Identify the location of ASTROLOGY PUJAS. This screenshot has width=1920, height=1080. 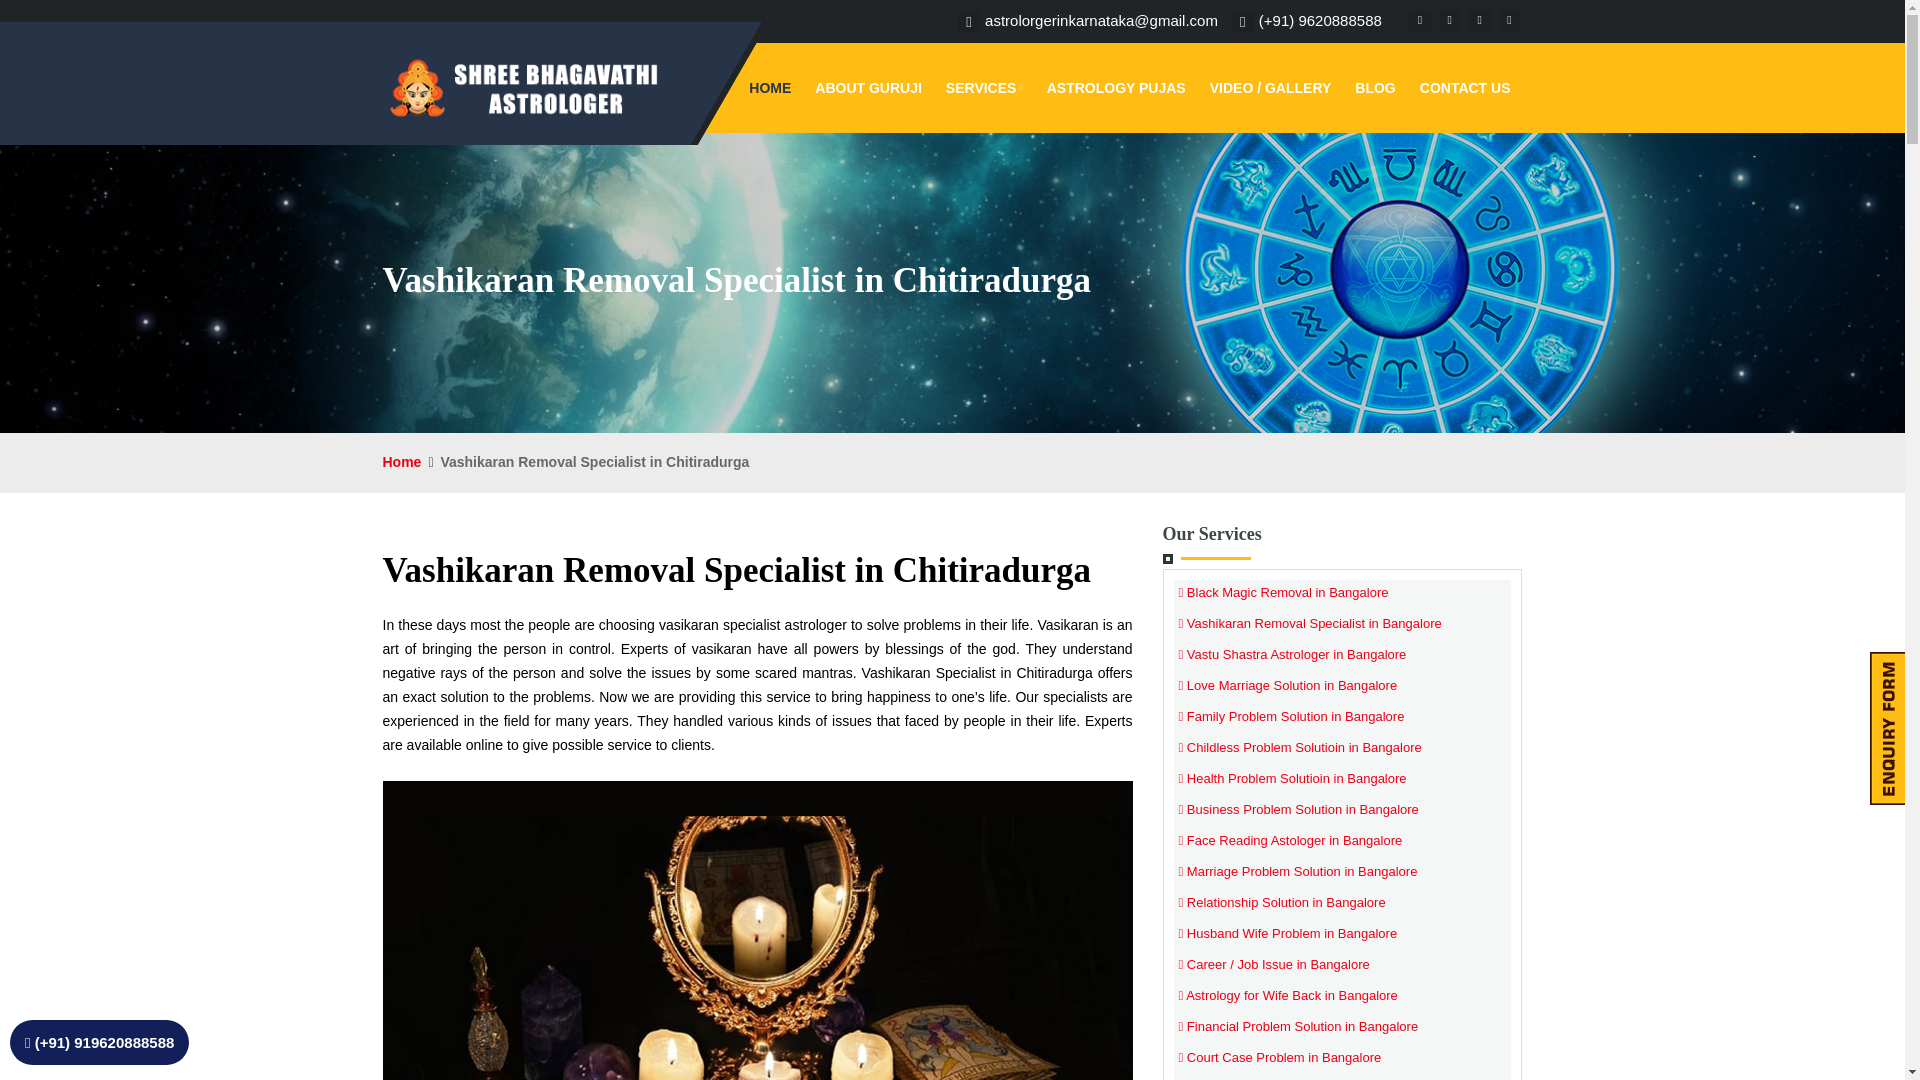
(1116, 88).